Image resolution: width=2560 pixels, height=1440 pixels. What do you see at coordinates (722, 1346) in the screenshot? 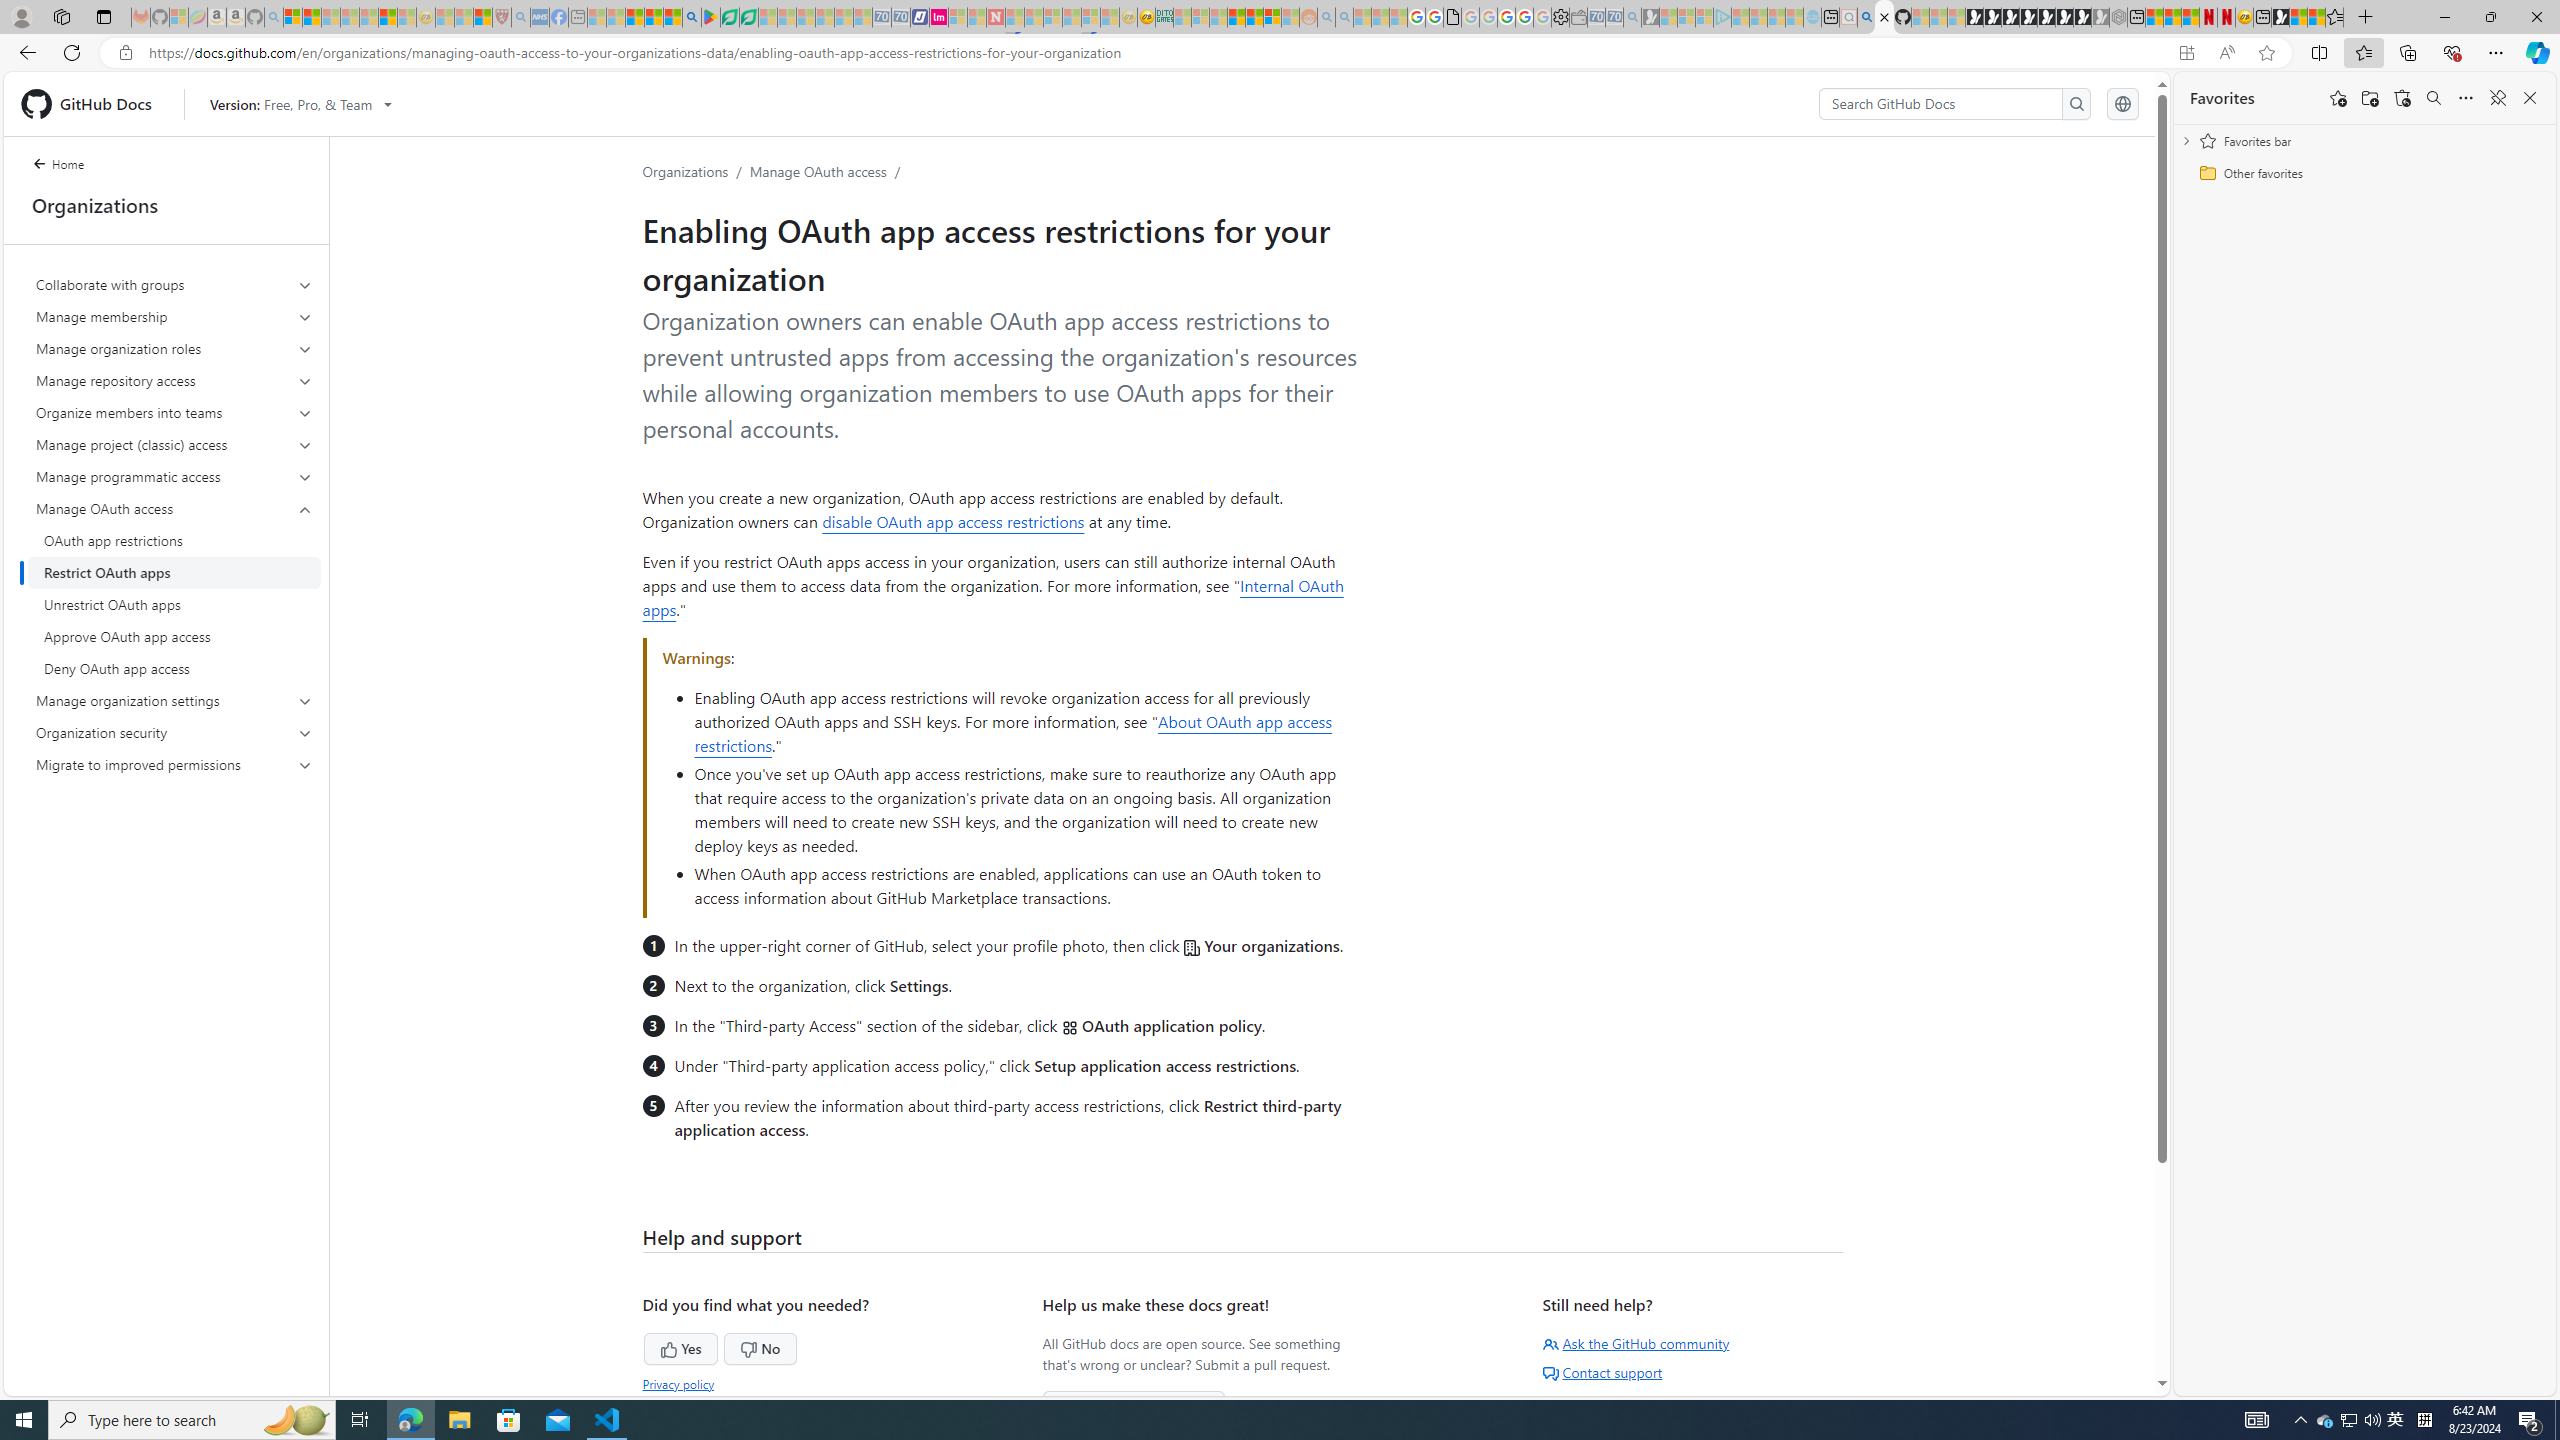
I see `No` at bounding box center [722, 1346].